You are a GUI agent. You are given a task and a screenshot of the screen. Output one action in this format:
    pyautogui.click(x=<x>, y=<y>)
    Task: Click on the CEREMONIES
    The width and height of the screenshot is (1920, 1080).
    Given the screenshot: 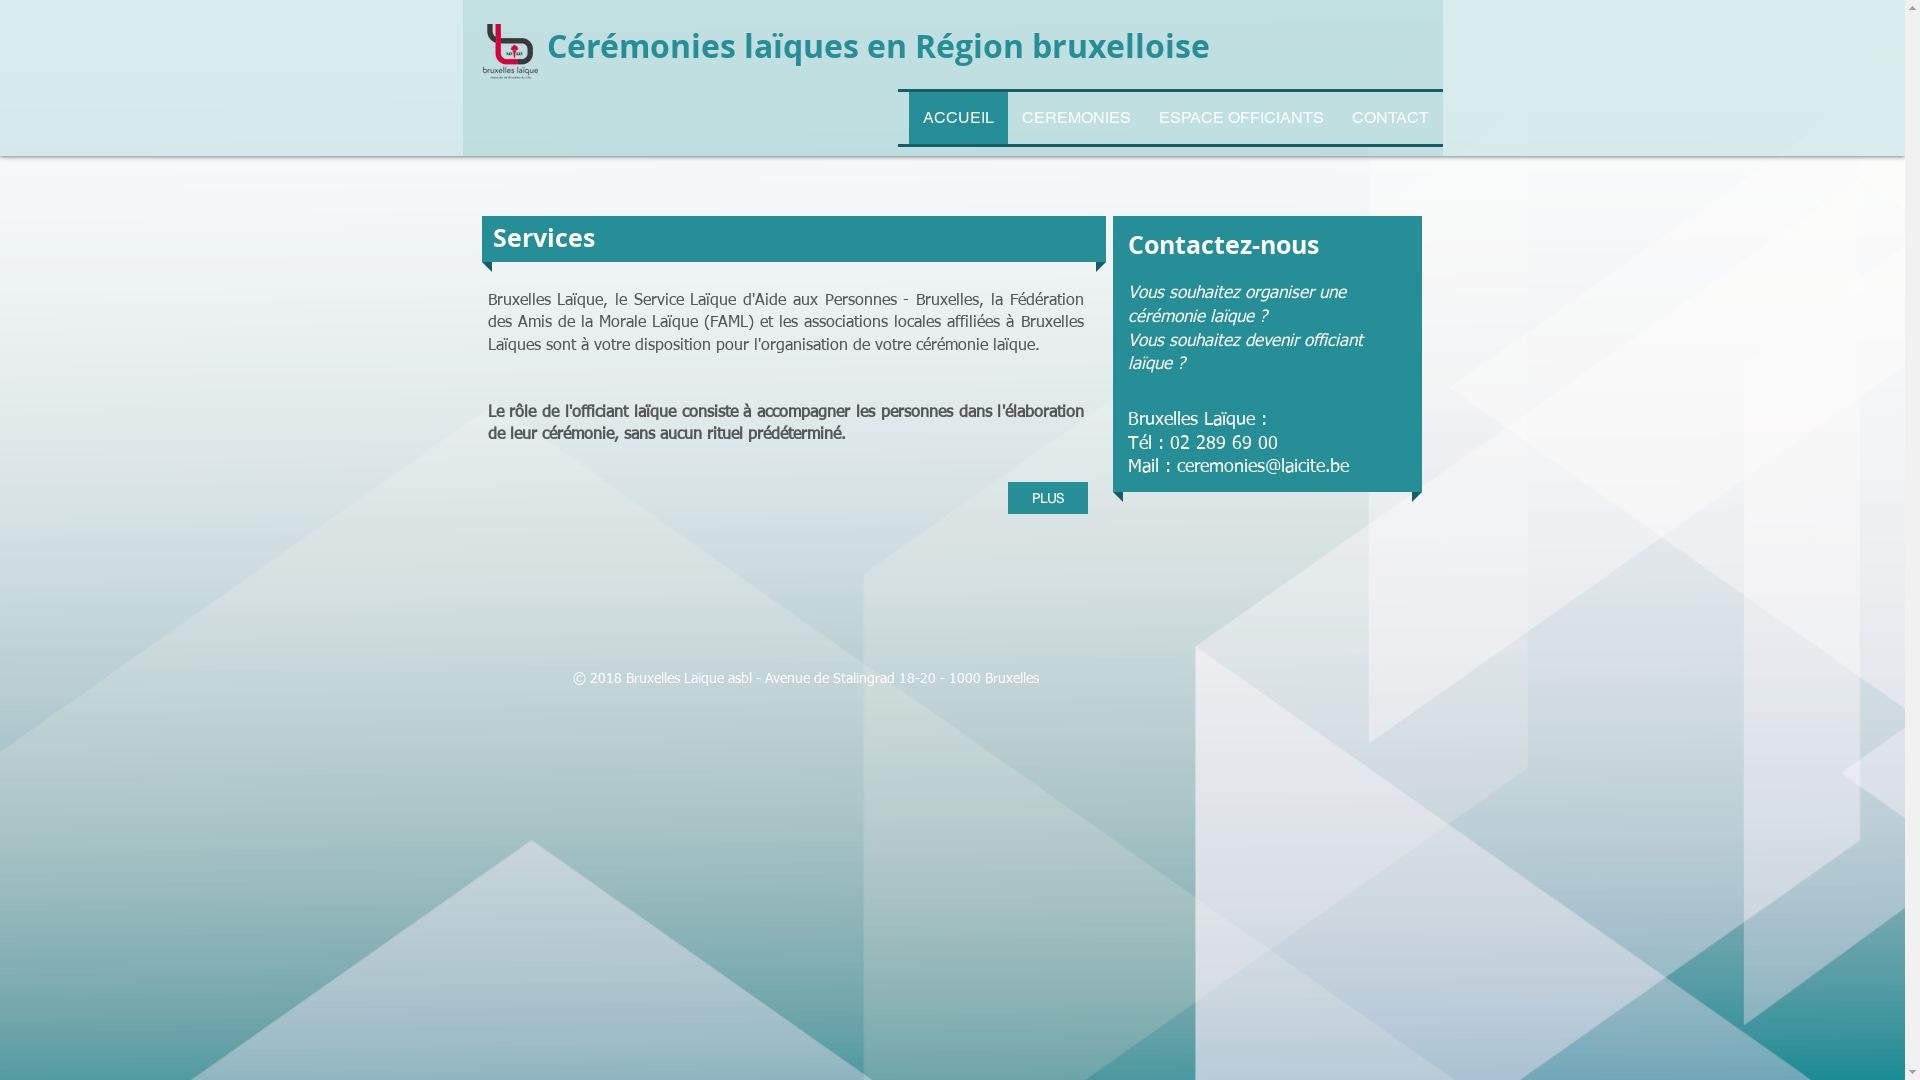 What is the action you would take?
    pyautogui.click(x=1076, y=118)
    